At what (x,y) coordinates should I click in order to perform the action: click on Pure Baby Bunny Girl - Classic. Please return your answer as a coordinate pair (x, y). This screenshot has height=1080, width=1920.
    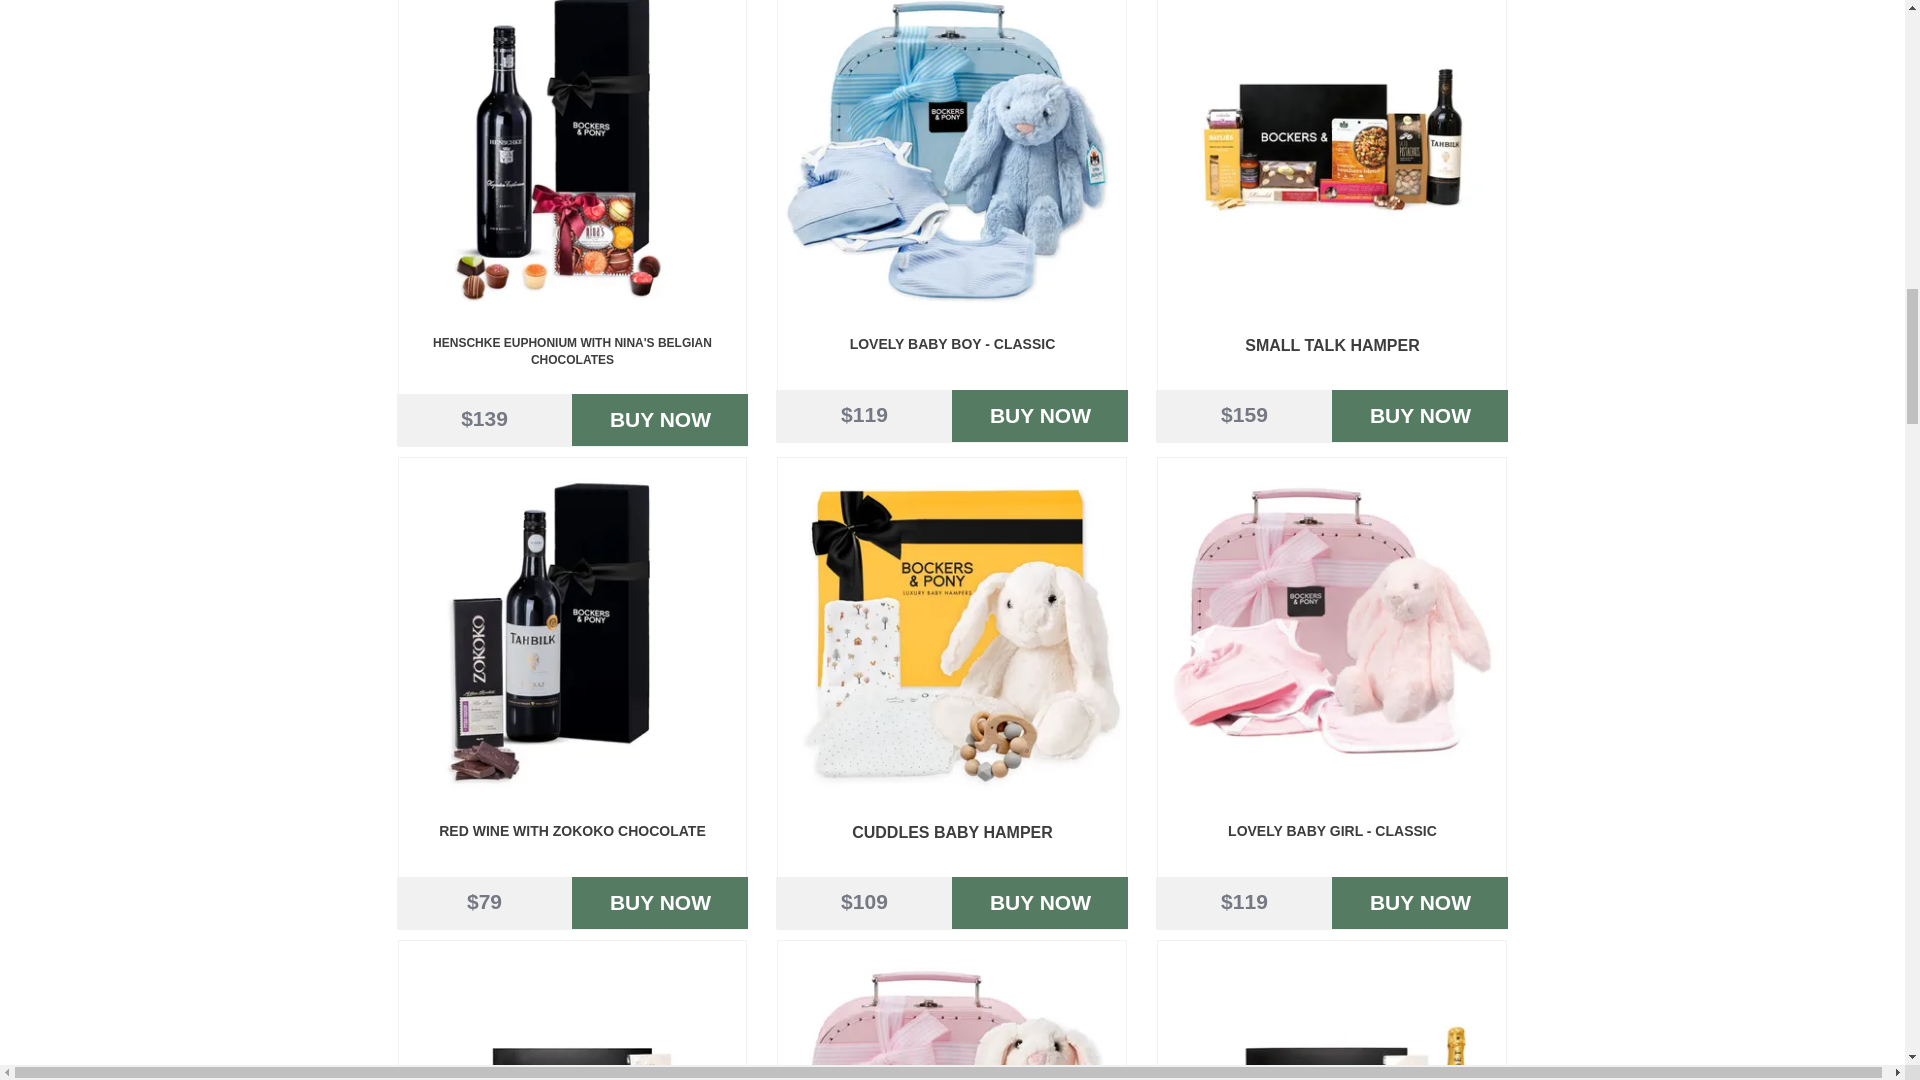
    Looking at the image, I should click on (951, 1012).